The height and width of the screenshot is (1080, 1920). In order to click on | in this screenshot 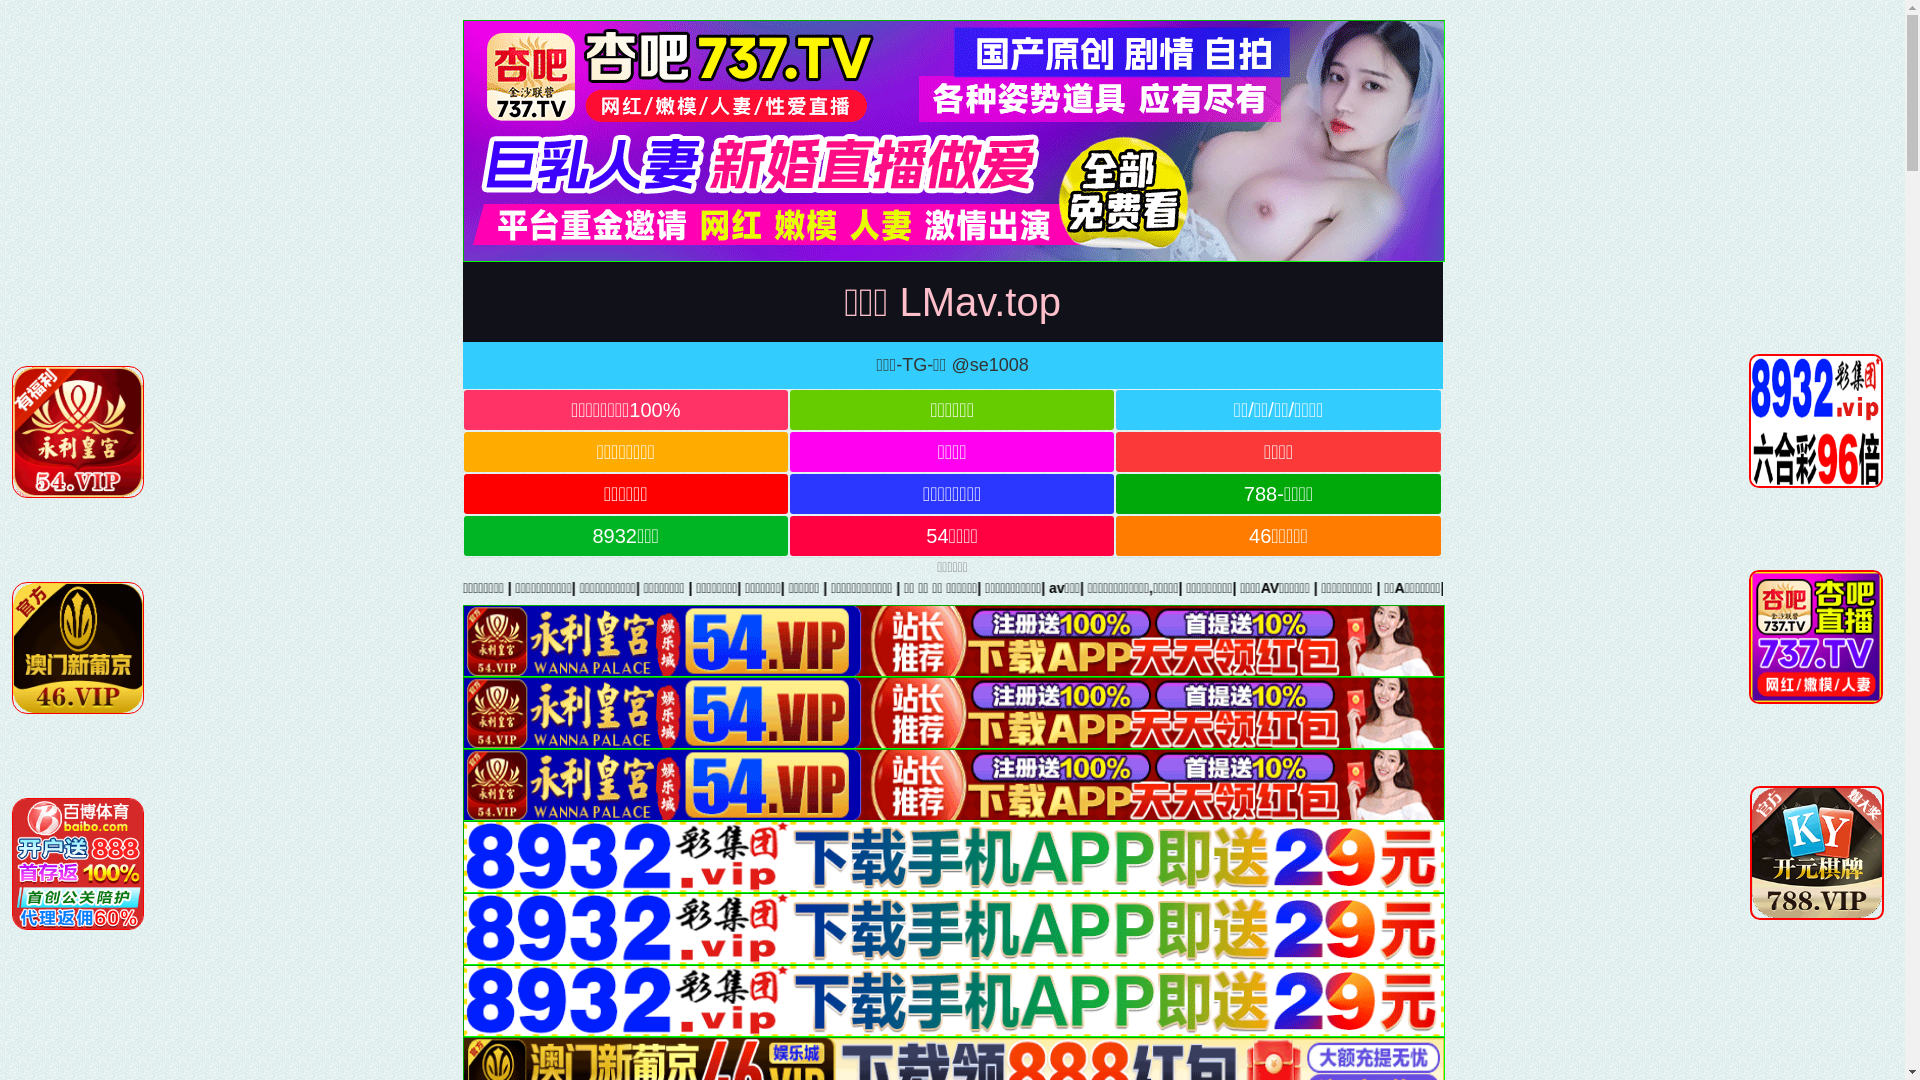, I will do `click(905, 588)`.